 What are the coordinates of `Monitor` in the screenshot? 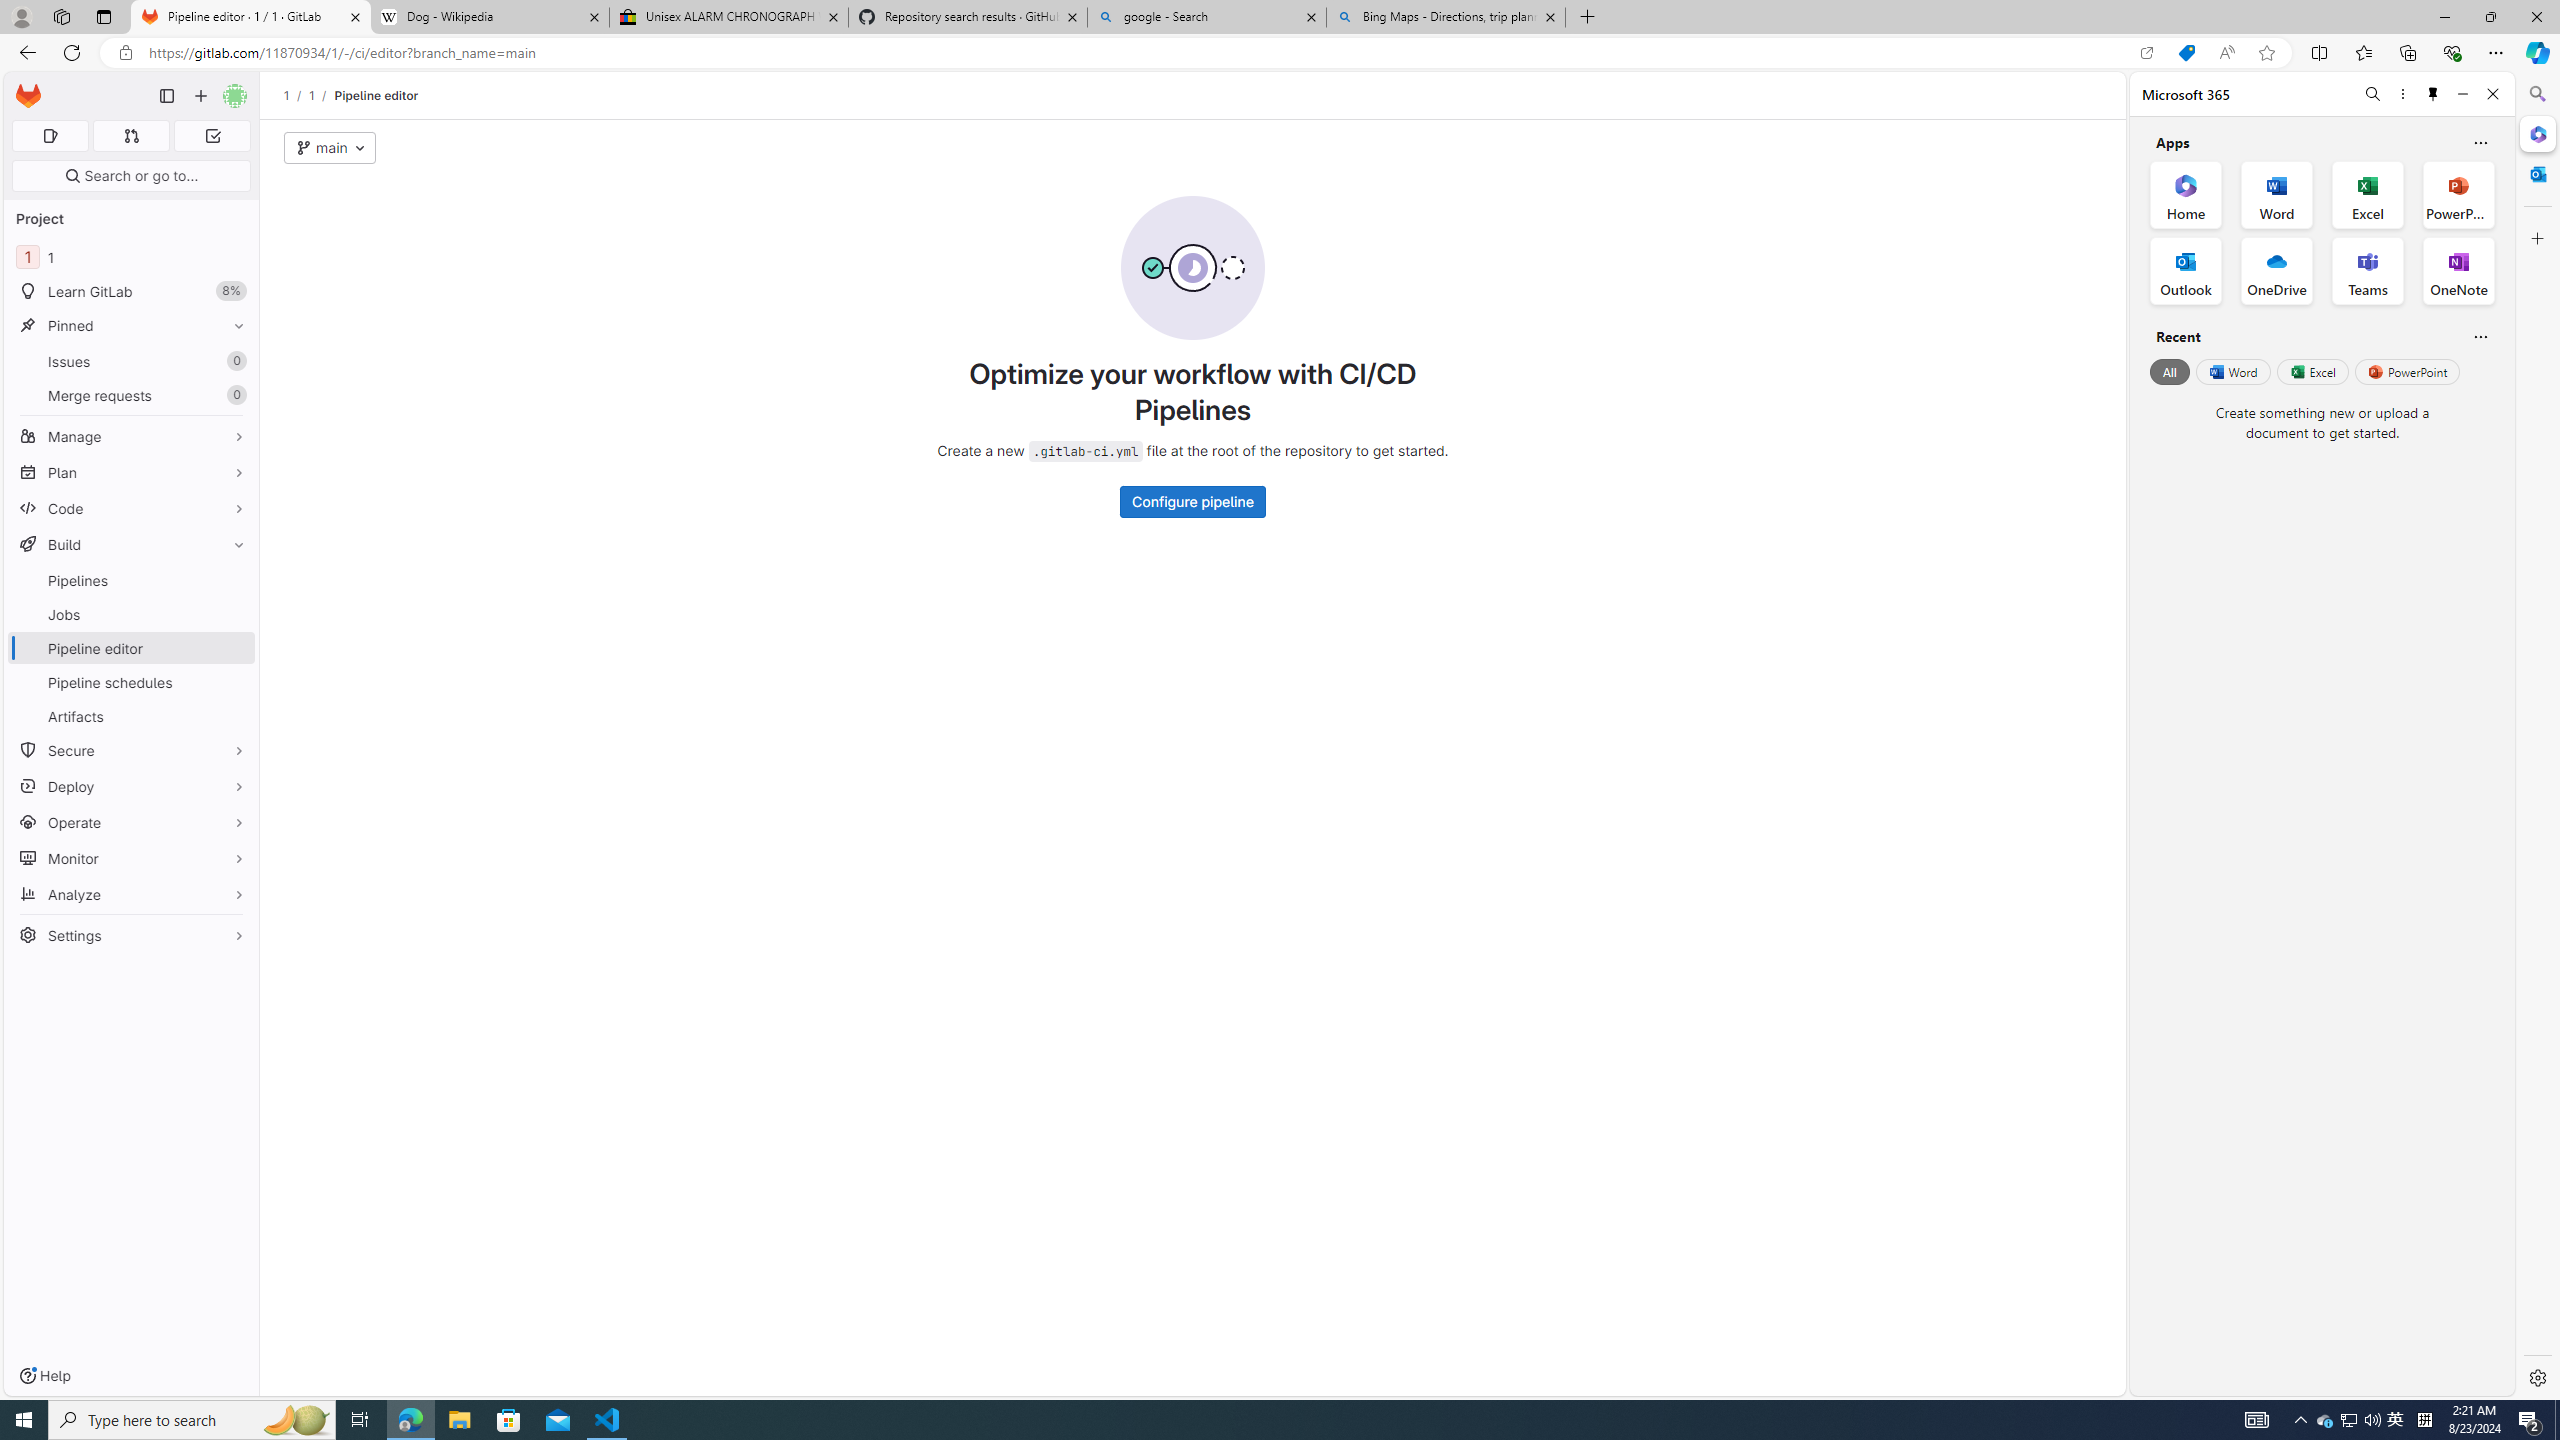 It's located at (132, 858).